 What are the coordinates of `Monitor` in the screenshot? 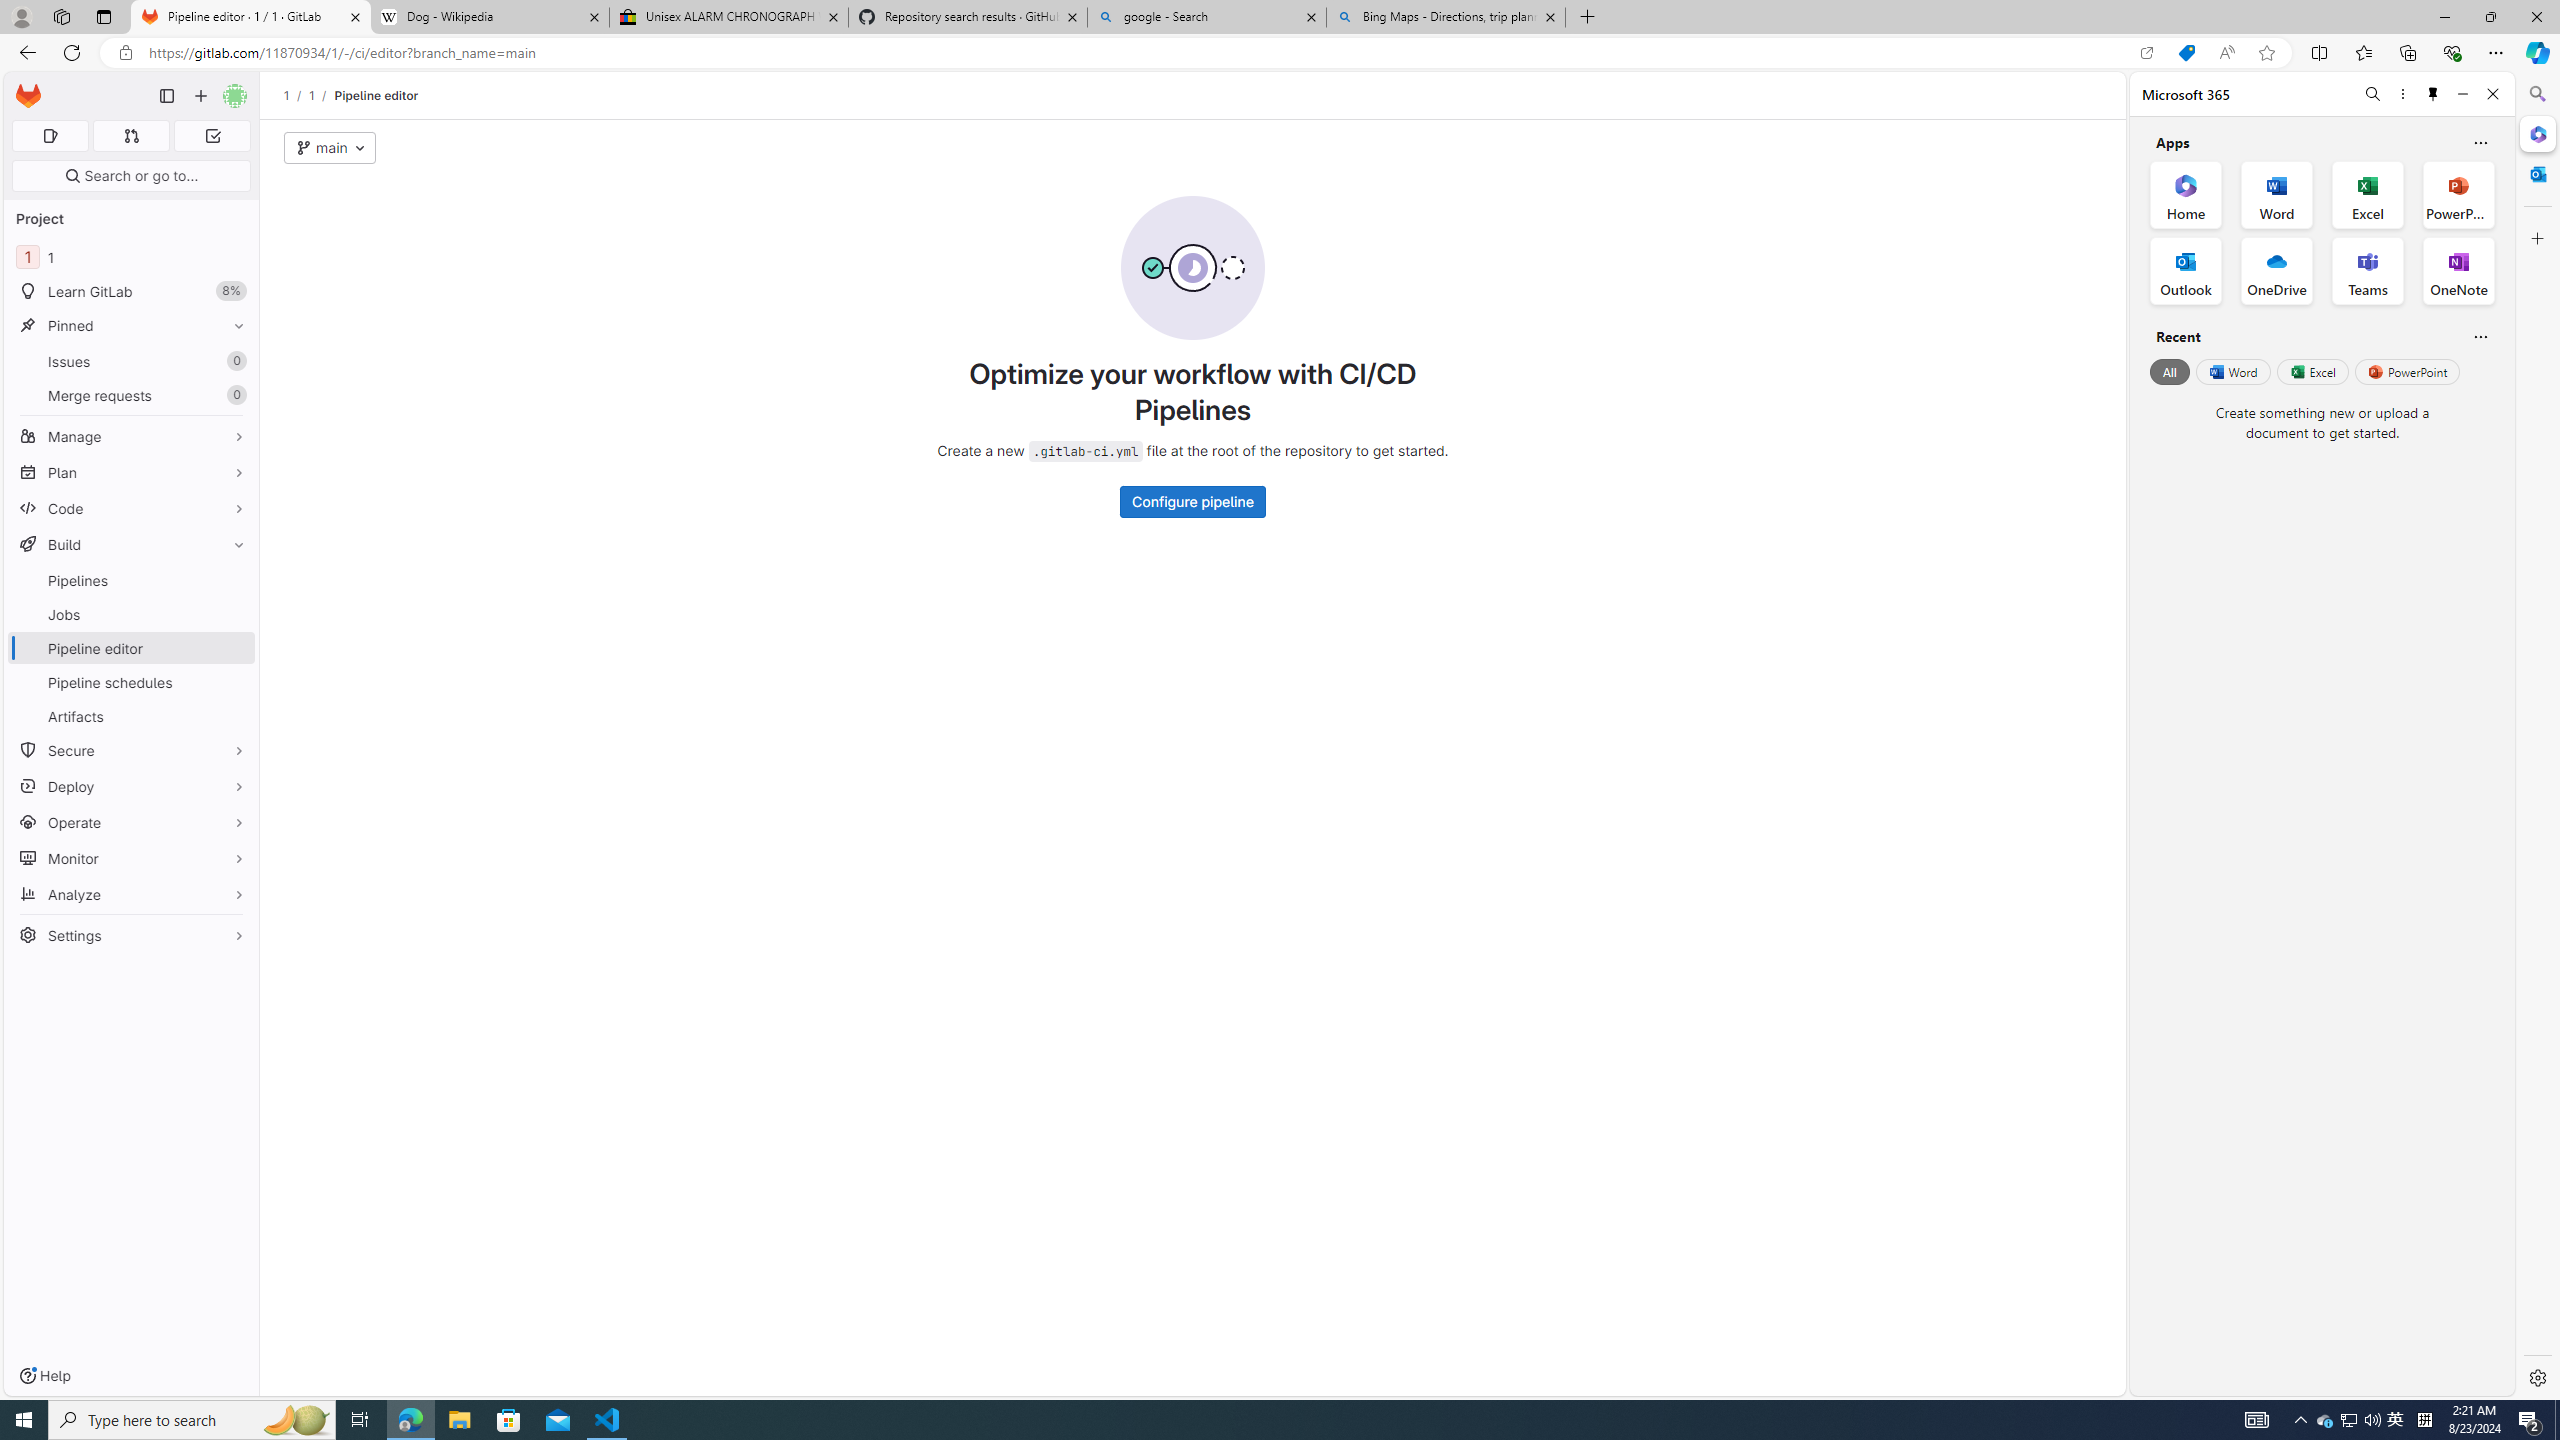 It's located at (132, 858).